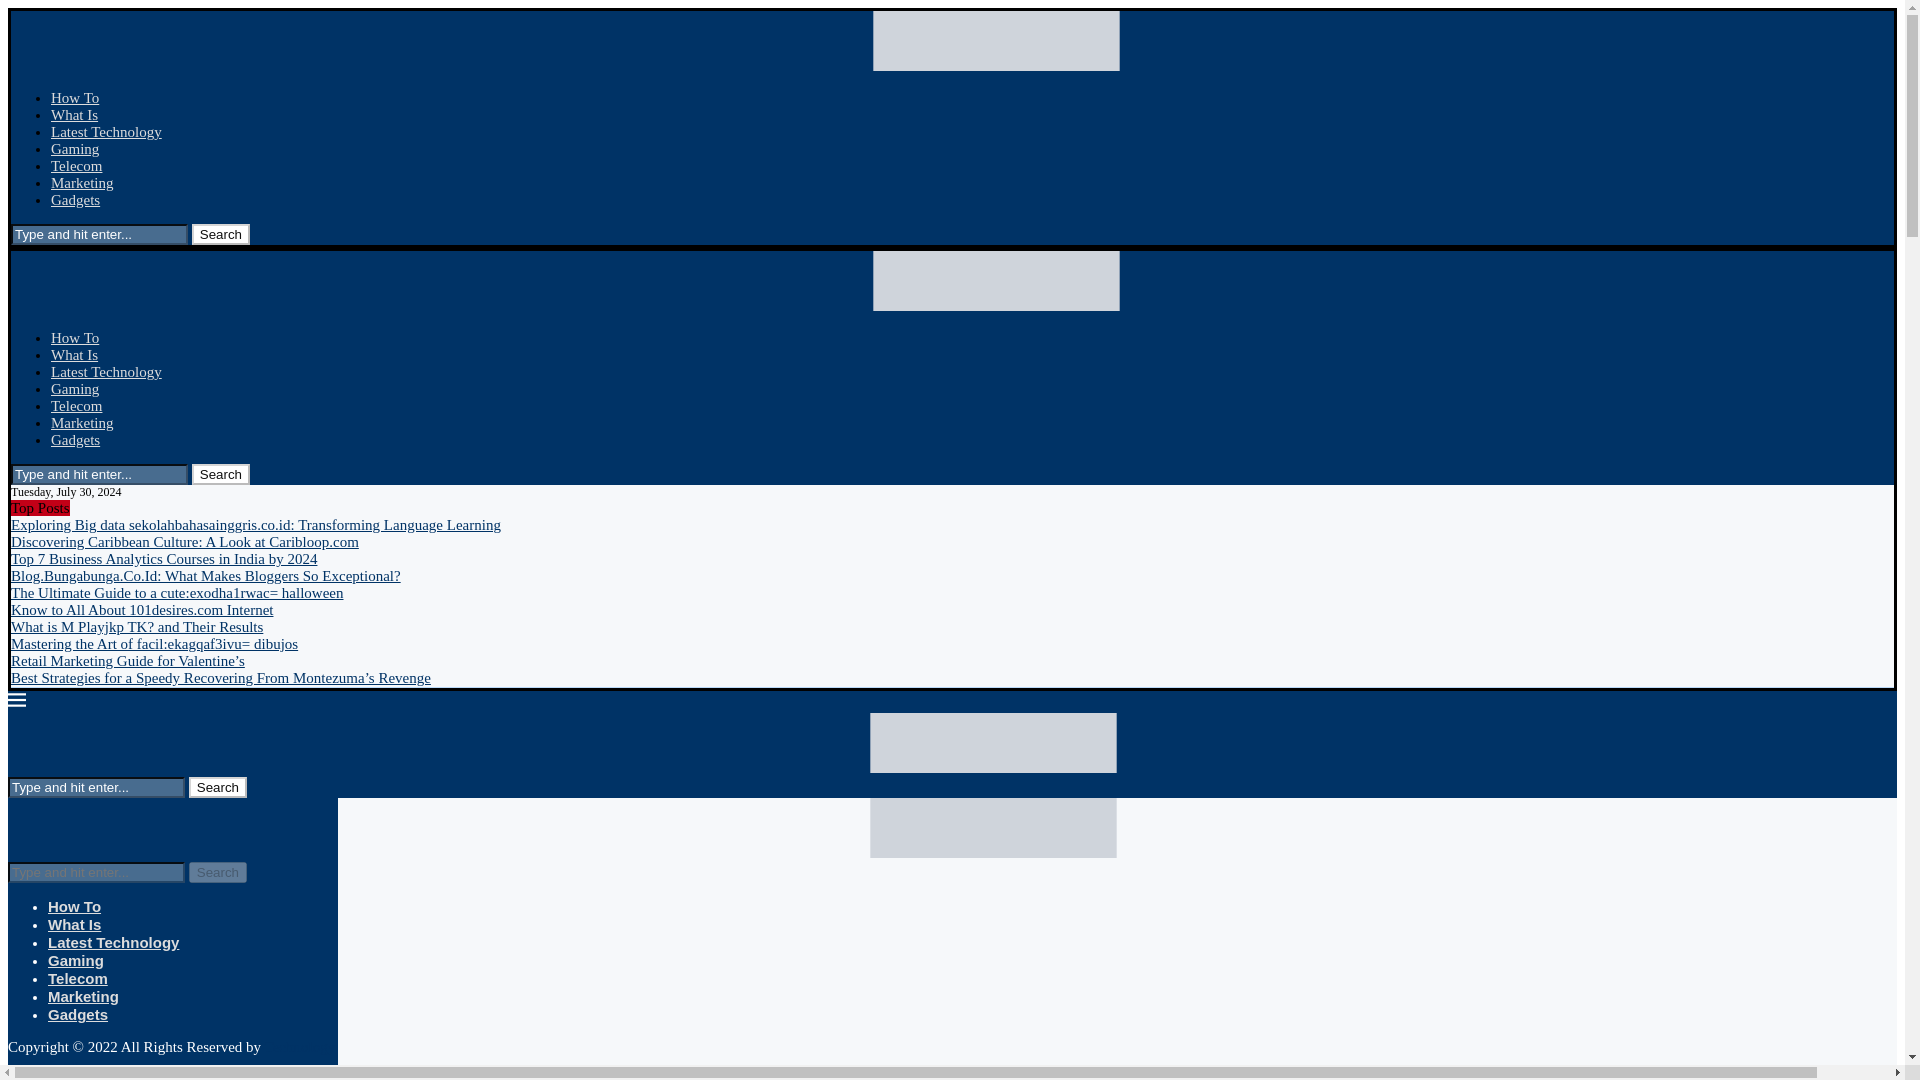 The height and width of the screenshot is (1080, 1920). Describe the element at coordinates (82, 422) in the screenshot. I see `Marketing` at that location.